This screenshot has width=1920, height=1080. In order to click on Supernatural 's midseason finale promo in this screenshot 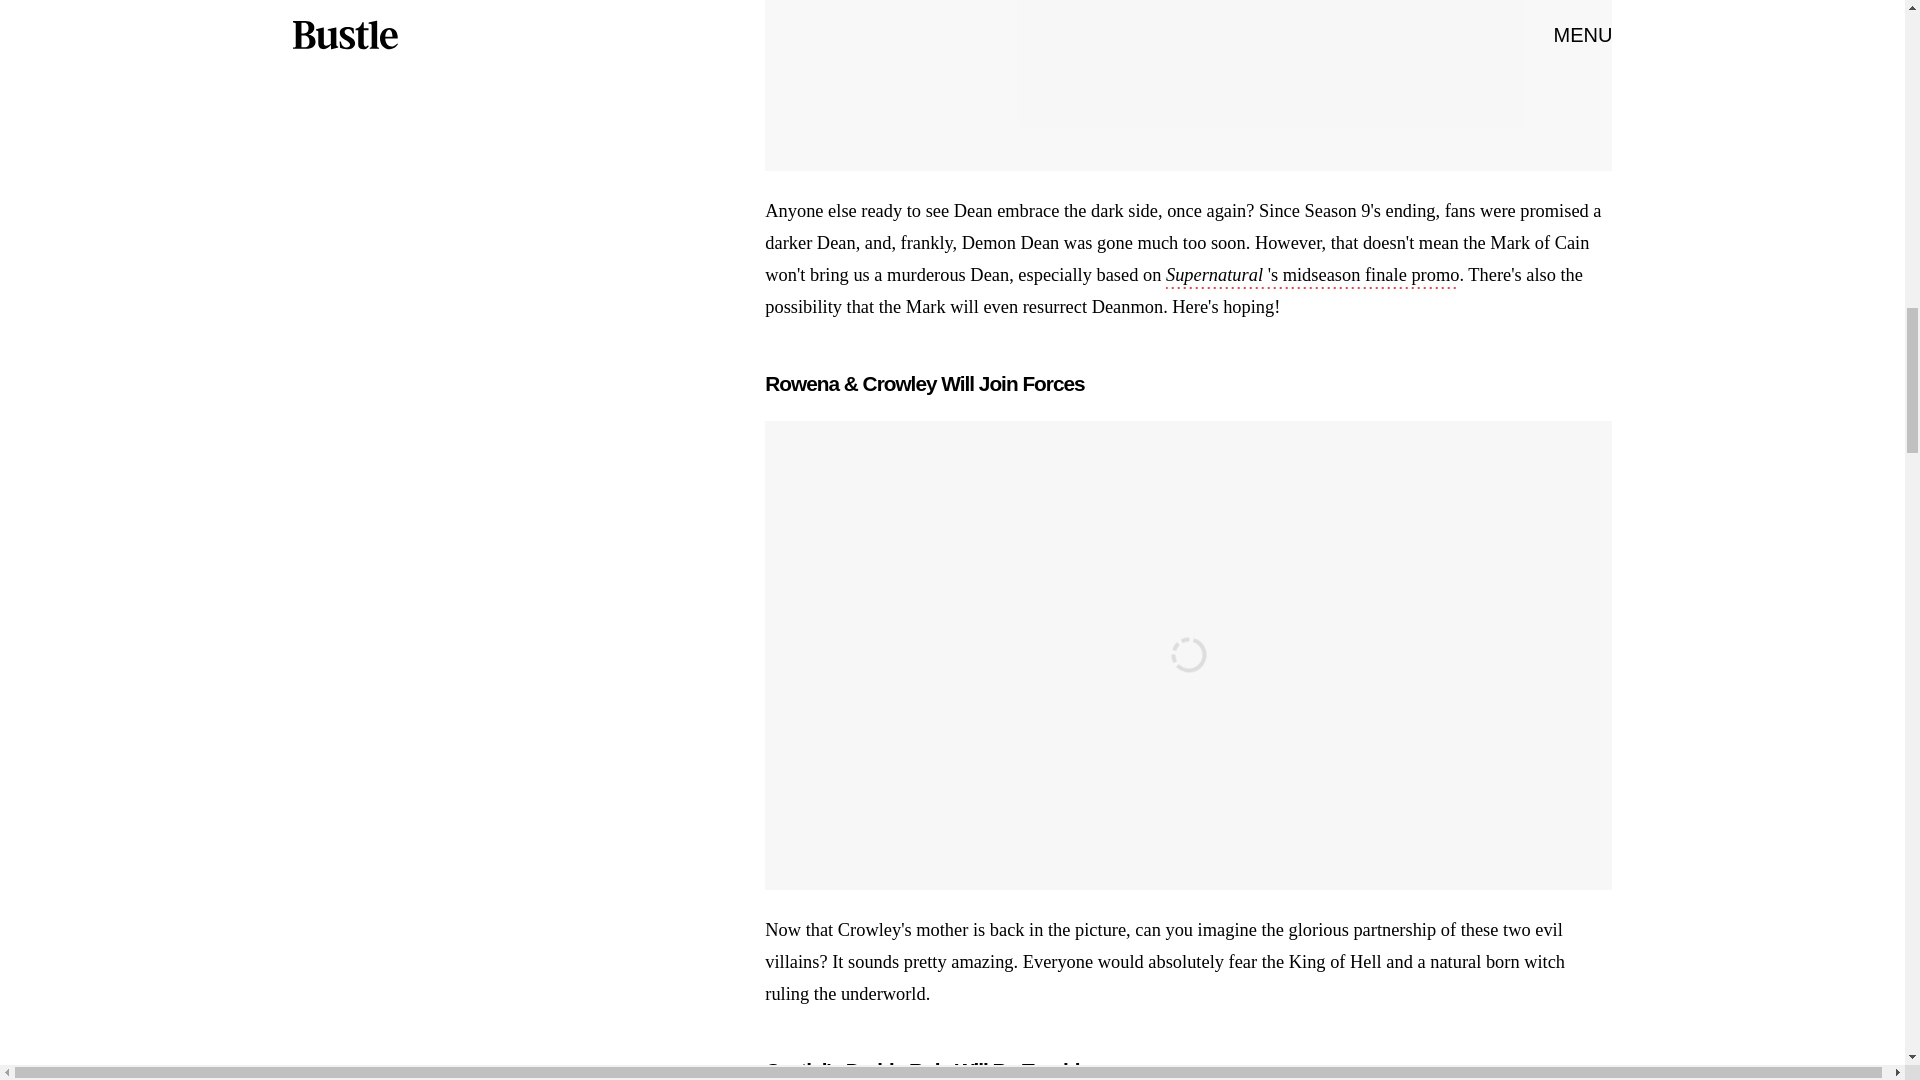, I will do `click(1312, 276)`.